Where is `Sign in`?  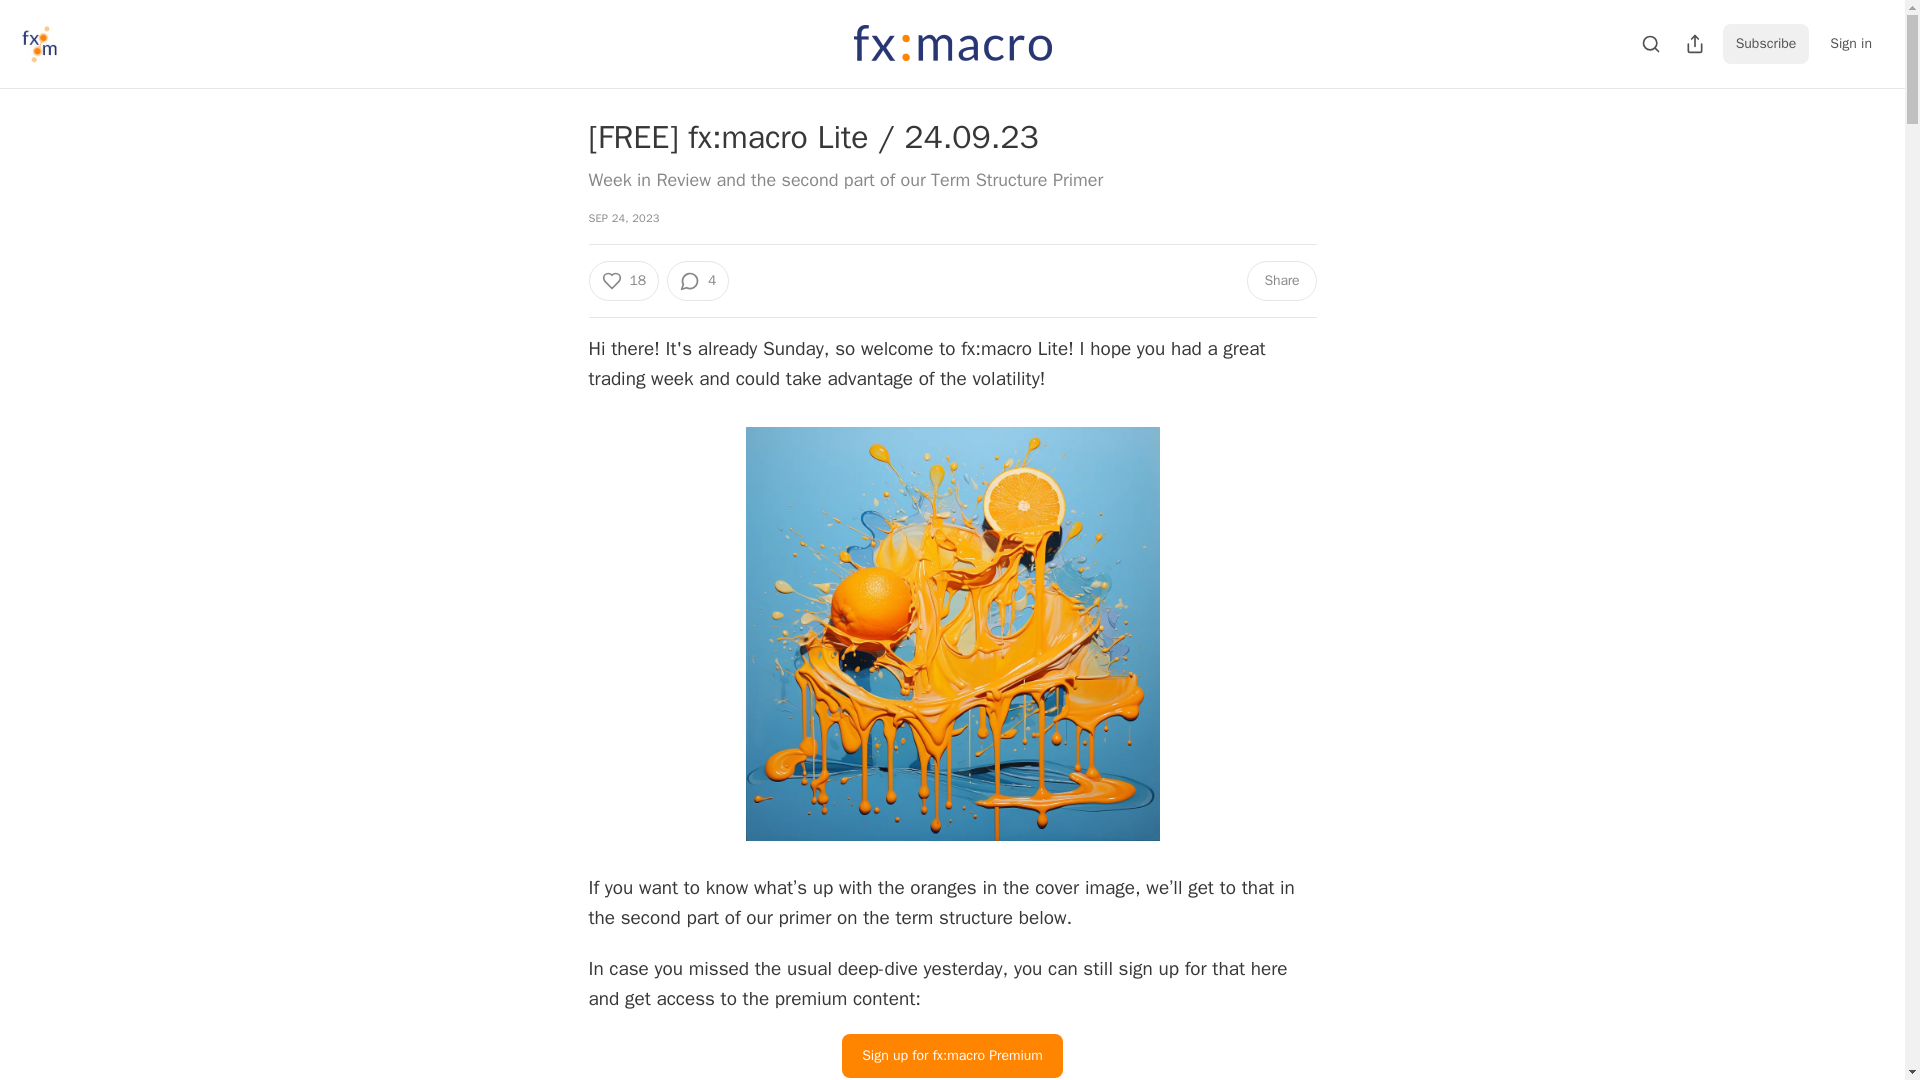
Sign in is located at coordinates (1850, 43).